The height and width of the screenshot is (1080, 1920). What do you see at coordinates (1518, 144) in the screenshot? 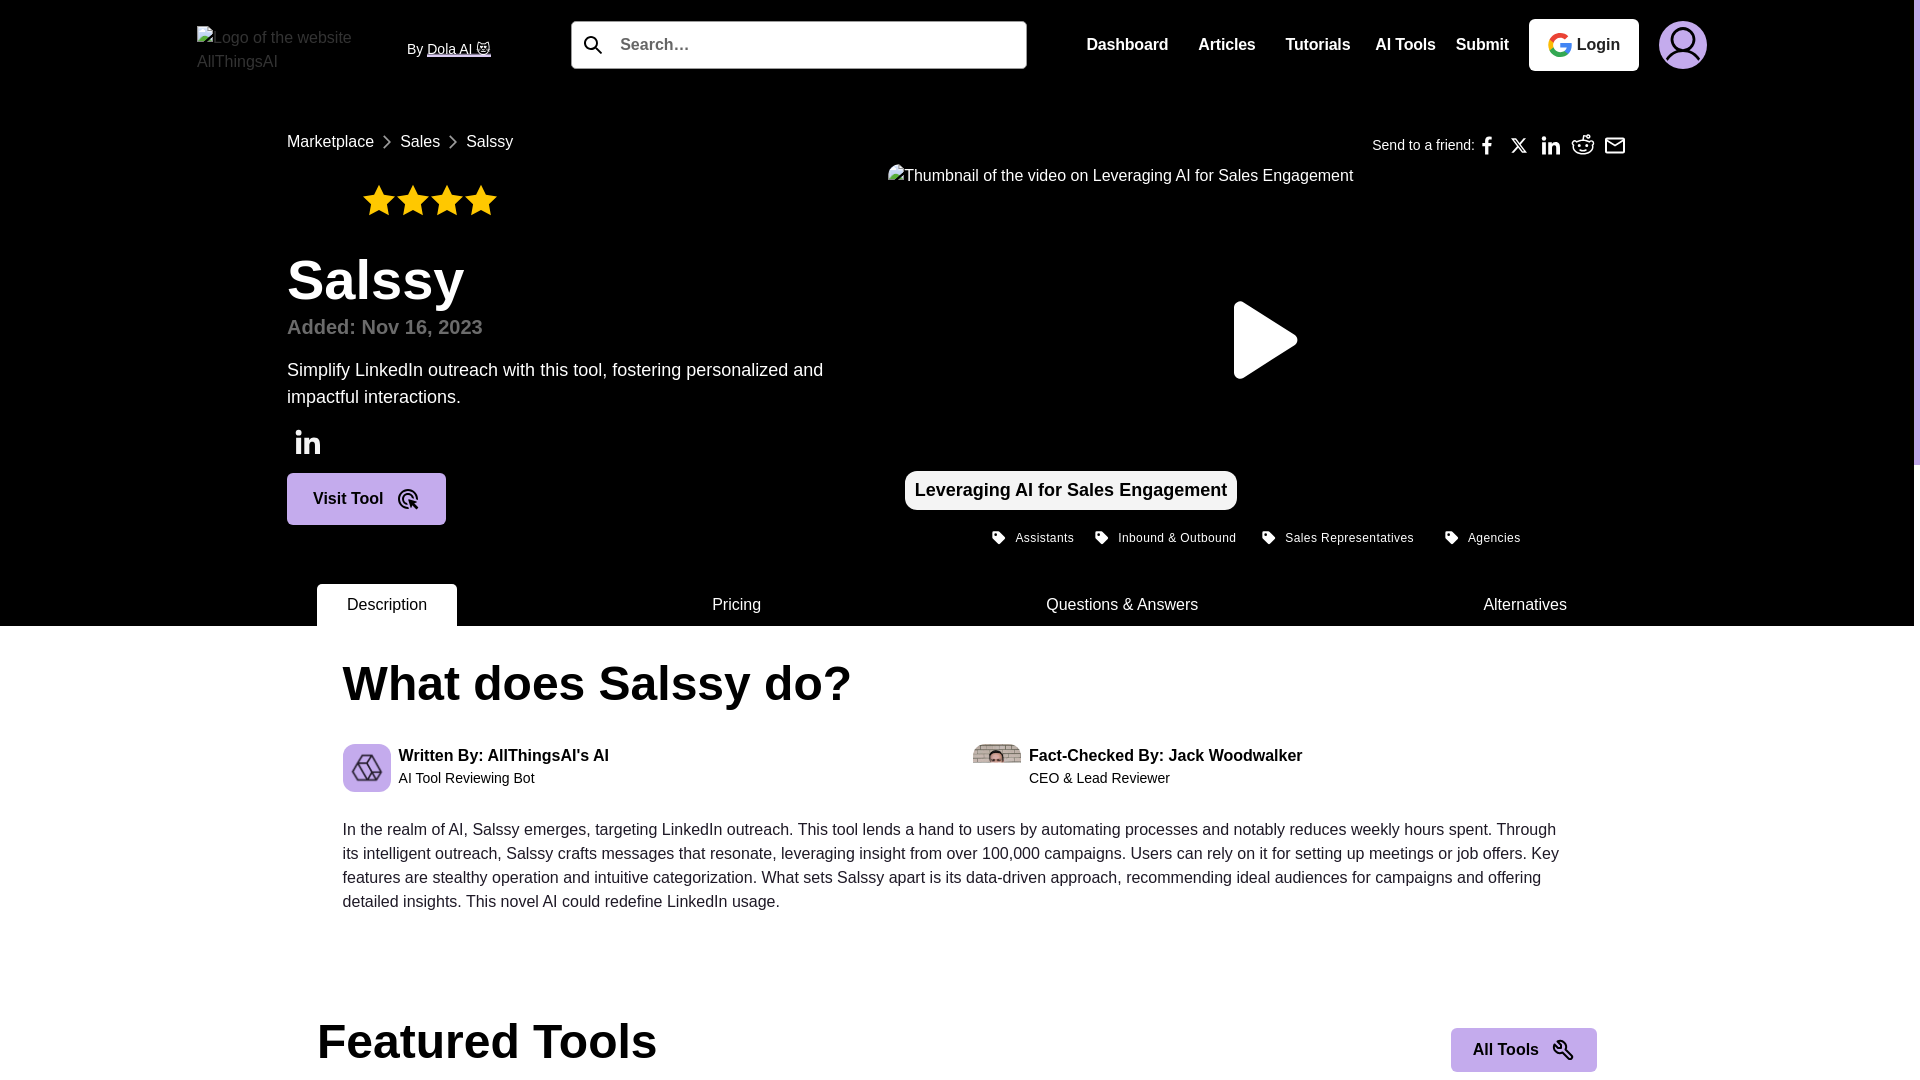
I see `Tweet` at bounding box center [1518, 144].